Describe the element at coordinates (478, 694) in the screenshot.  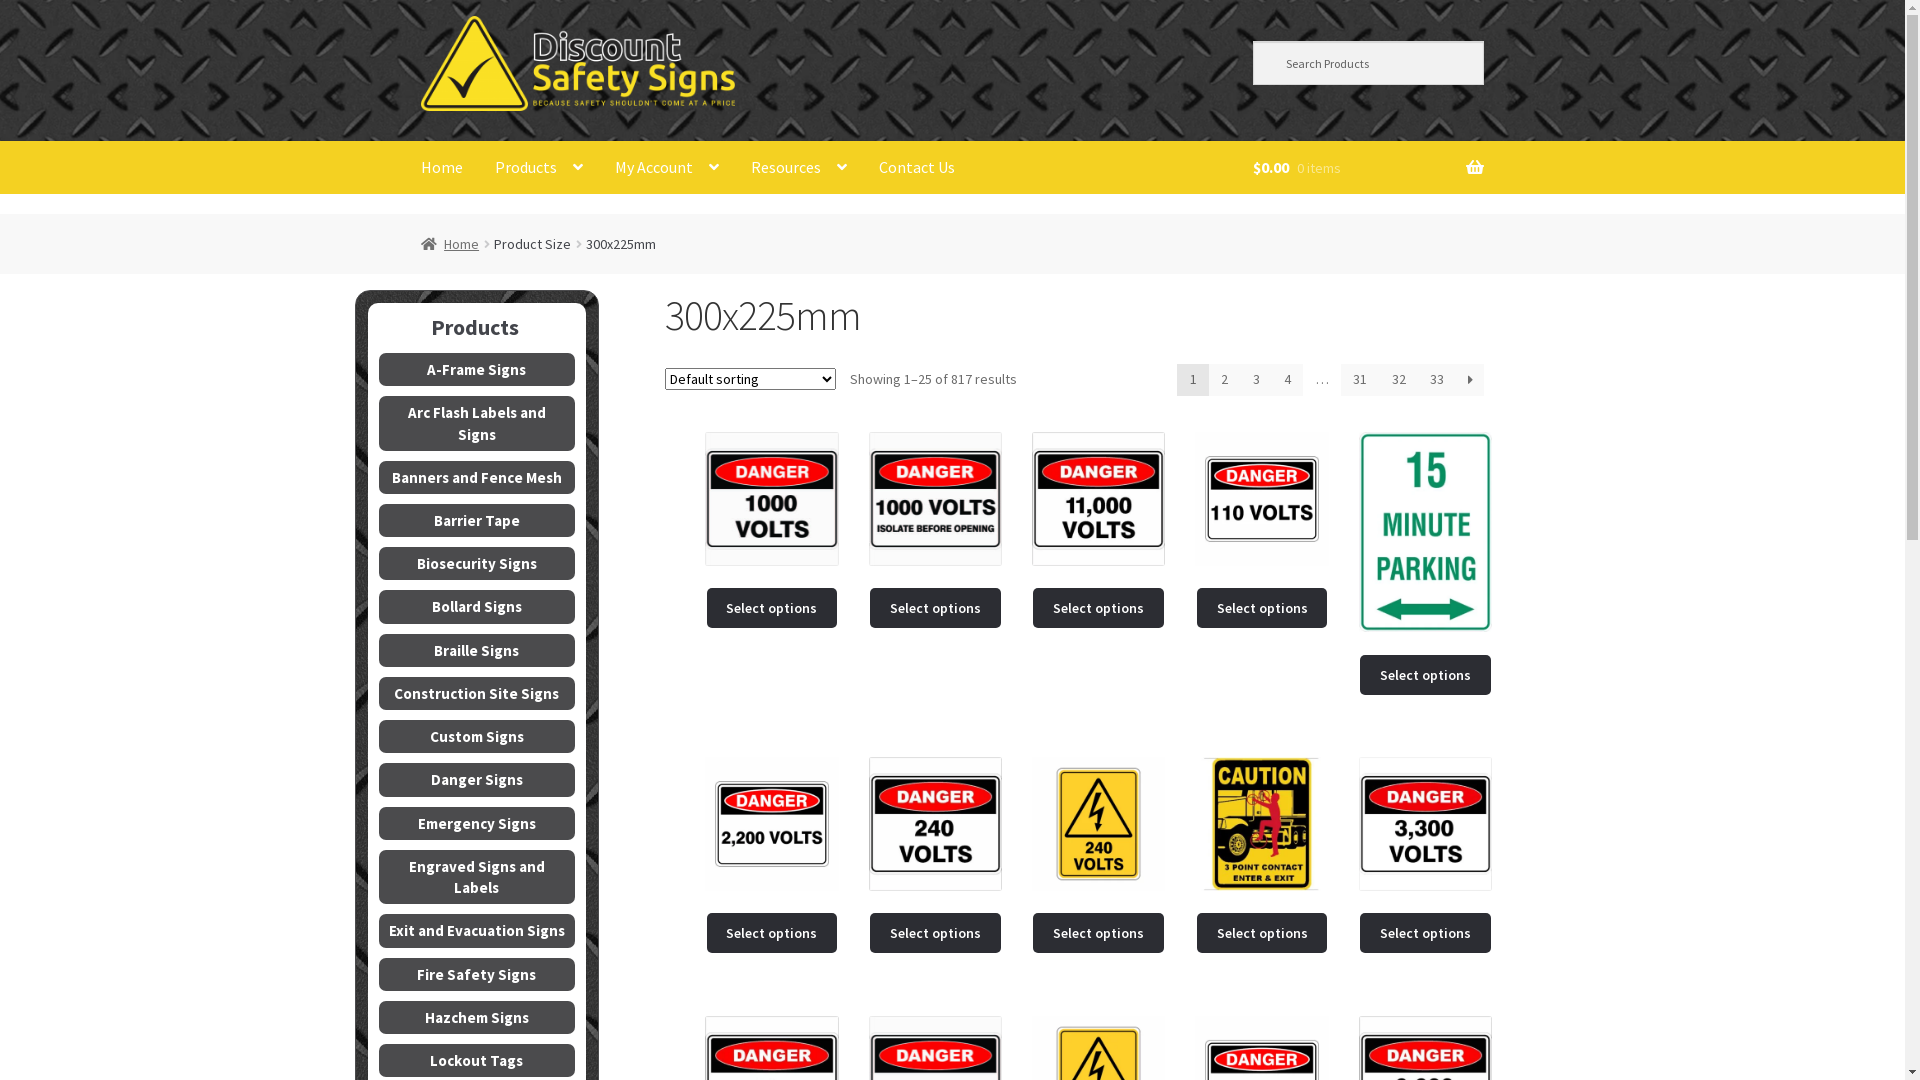
I see `Construction Site Signs` at that location.